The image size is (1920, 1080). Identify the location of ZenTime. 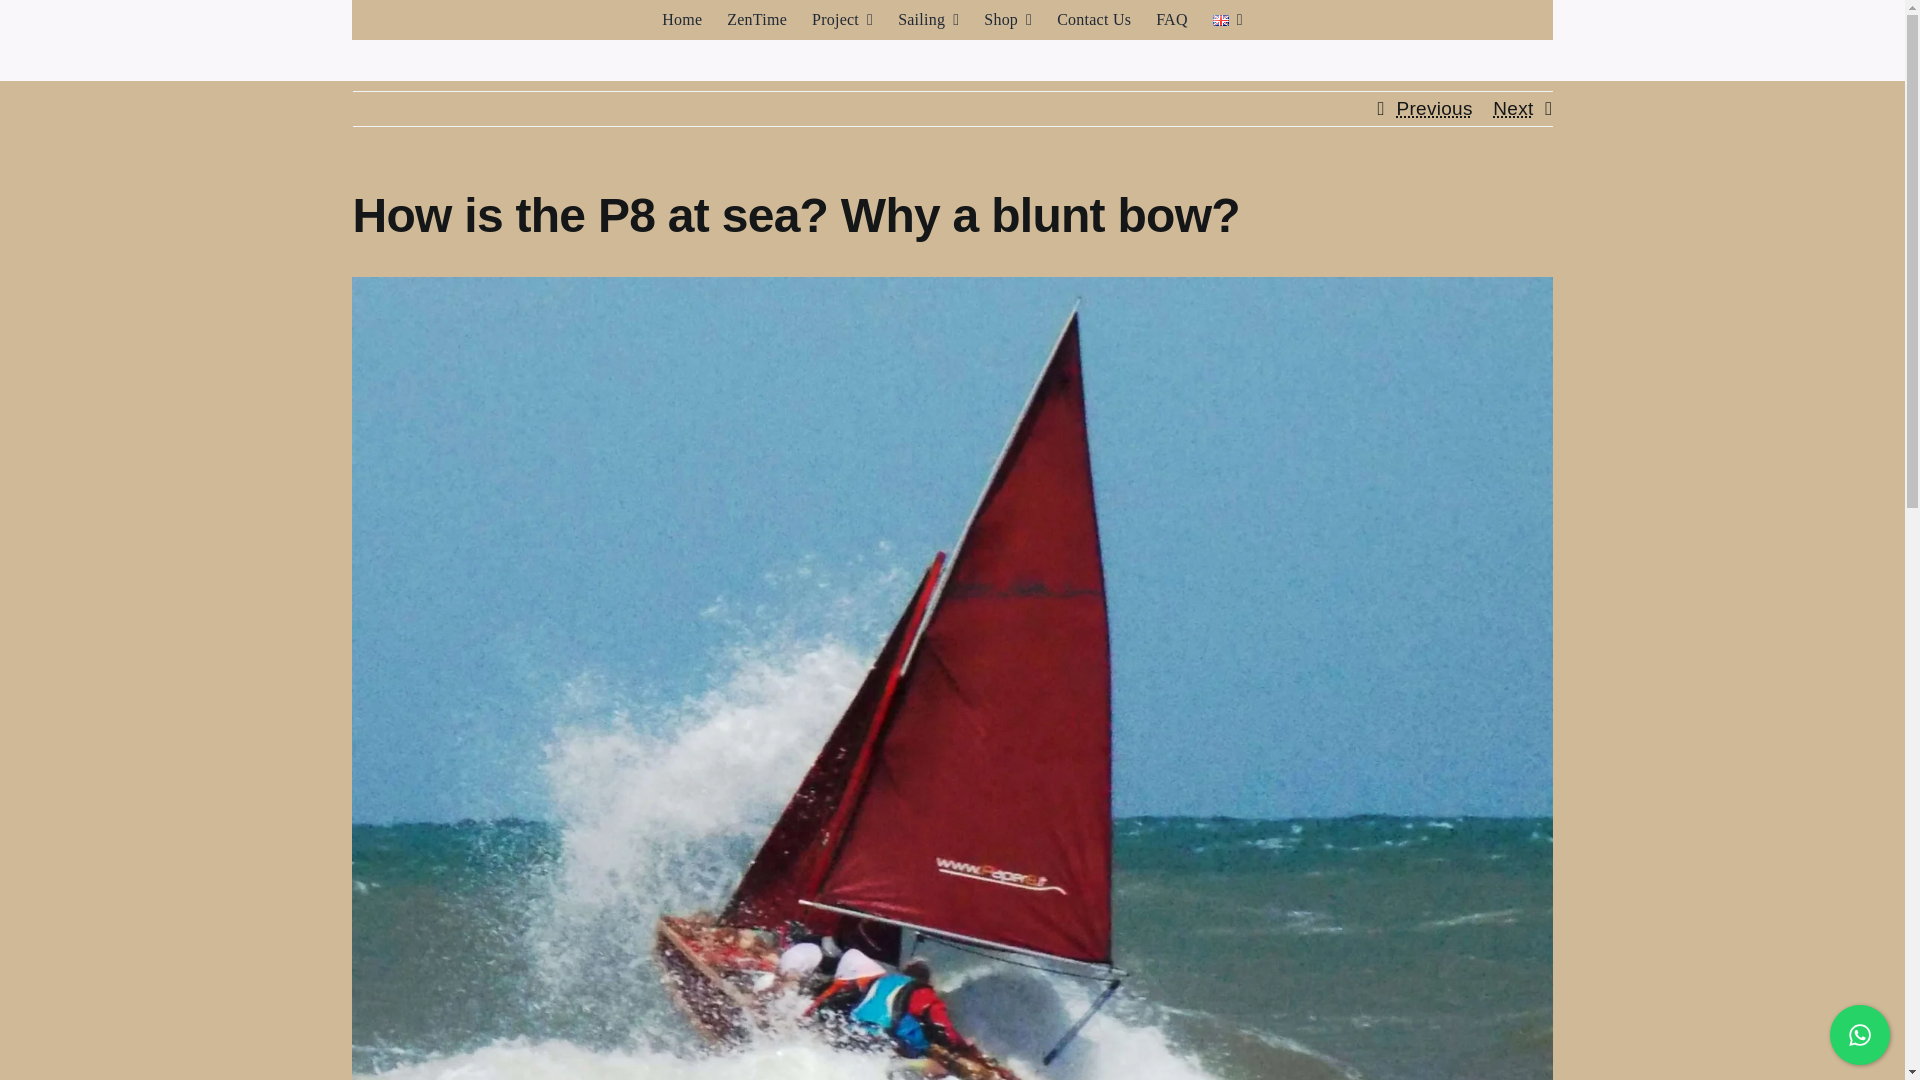
(757, 20).